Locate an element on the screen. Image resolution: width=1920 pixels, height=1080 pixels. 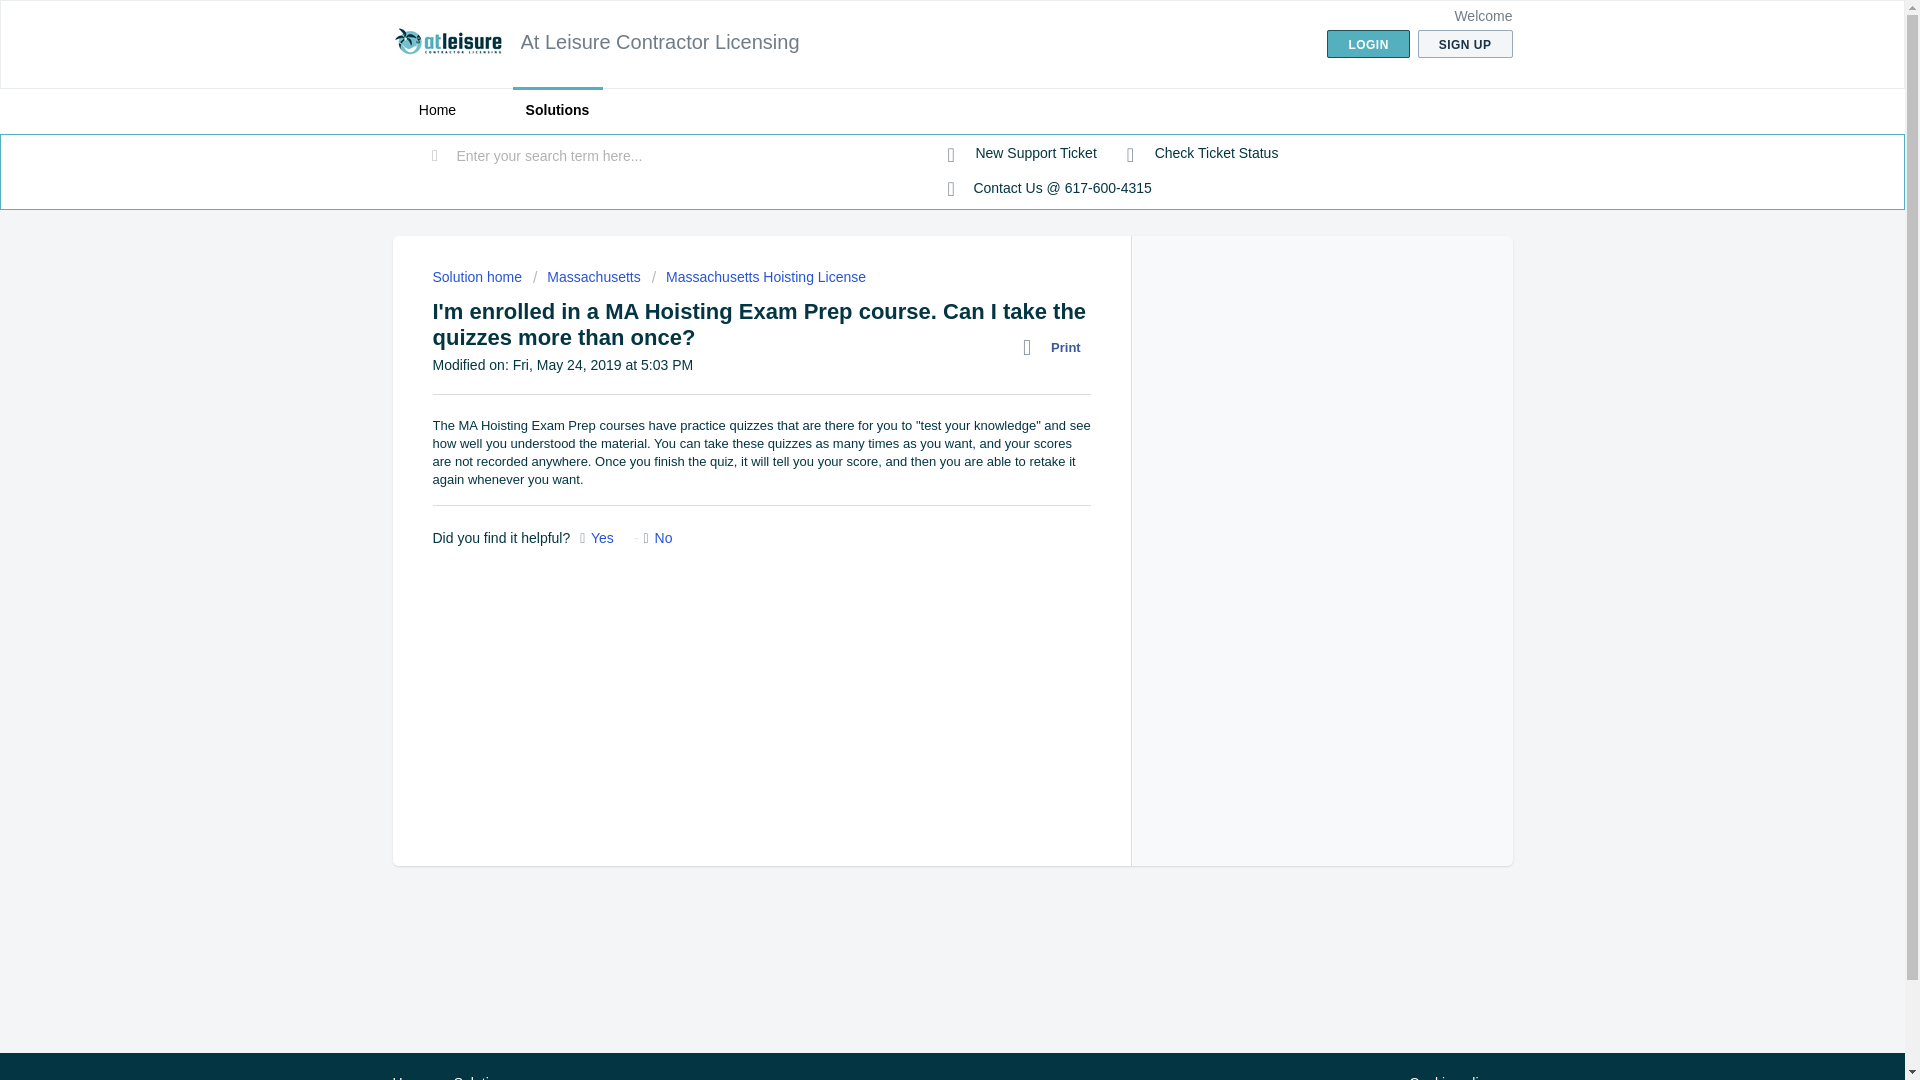
Check ticket status is located at coordinates (1202, 154).